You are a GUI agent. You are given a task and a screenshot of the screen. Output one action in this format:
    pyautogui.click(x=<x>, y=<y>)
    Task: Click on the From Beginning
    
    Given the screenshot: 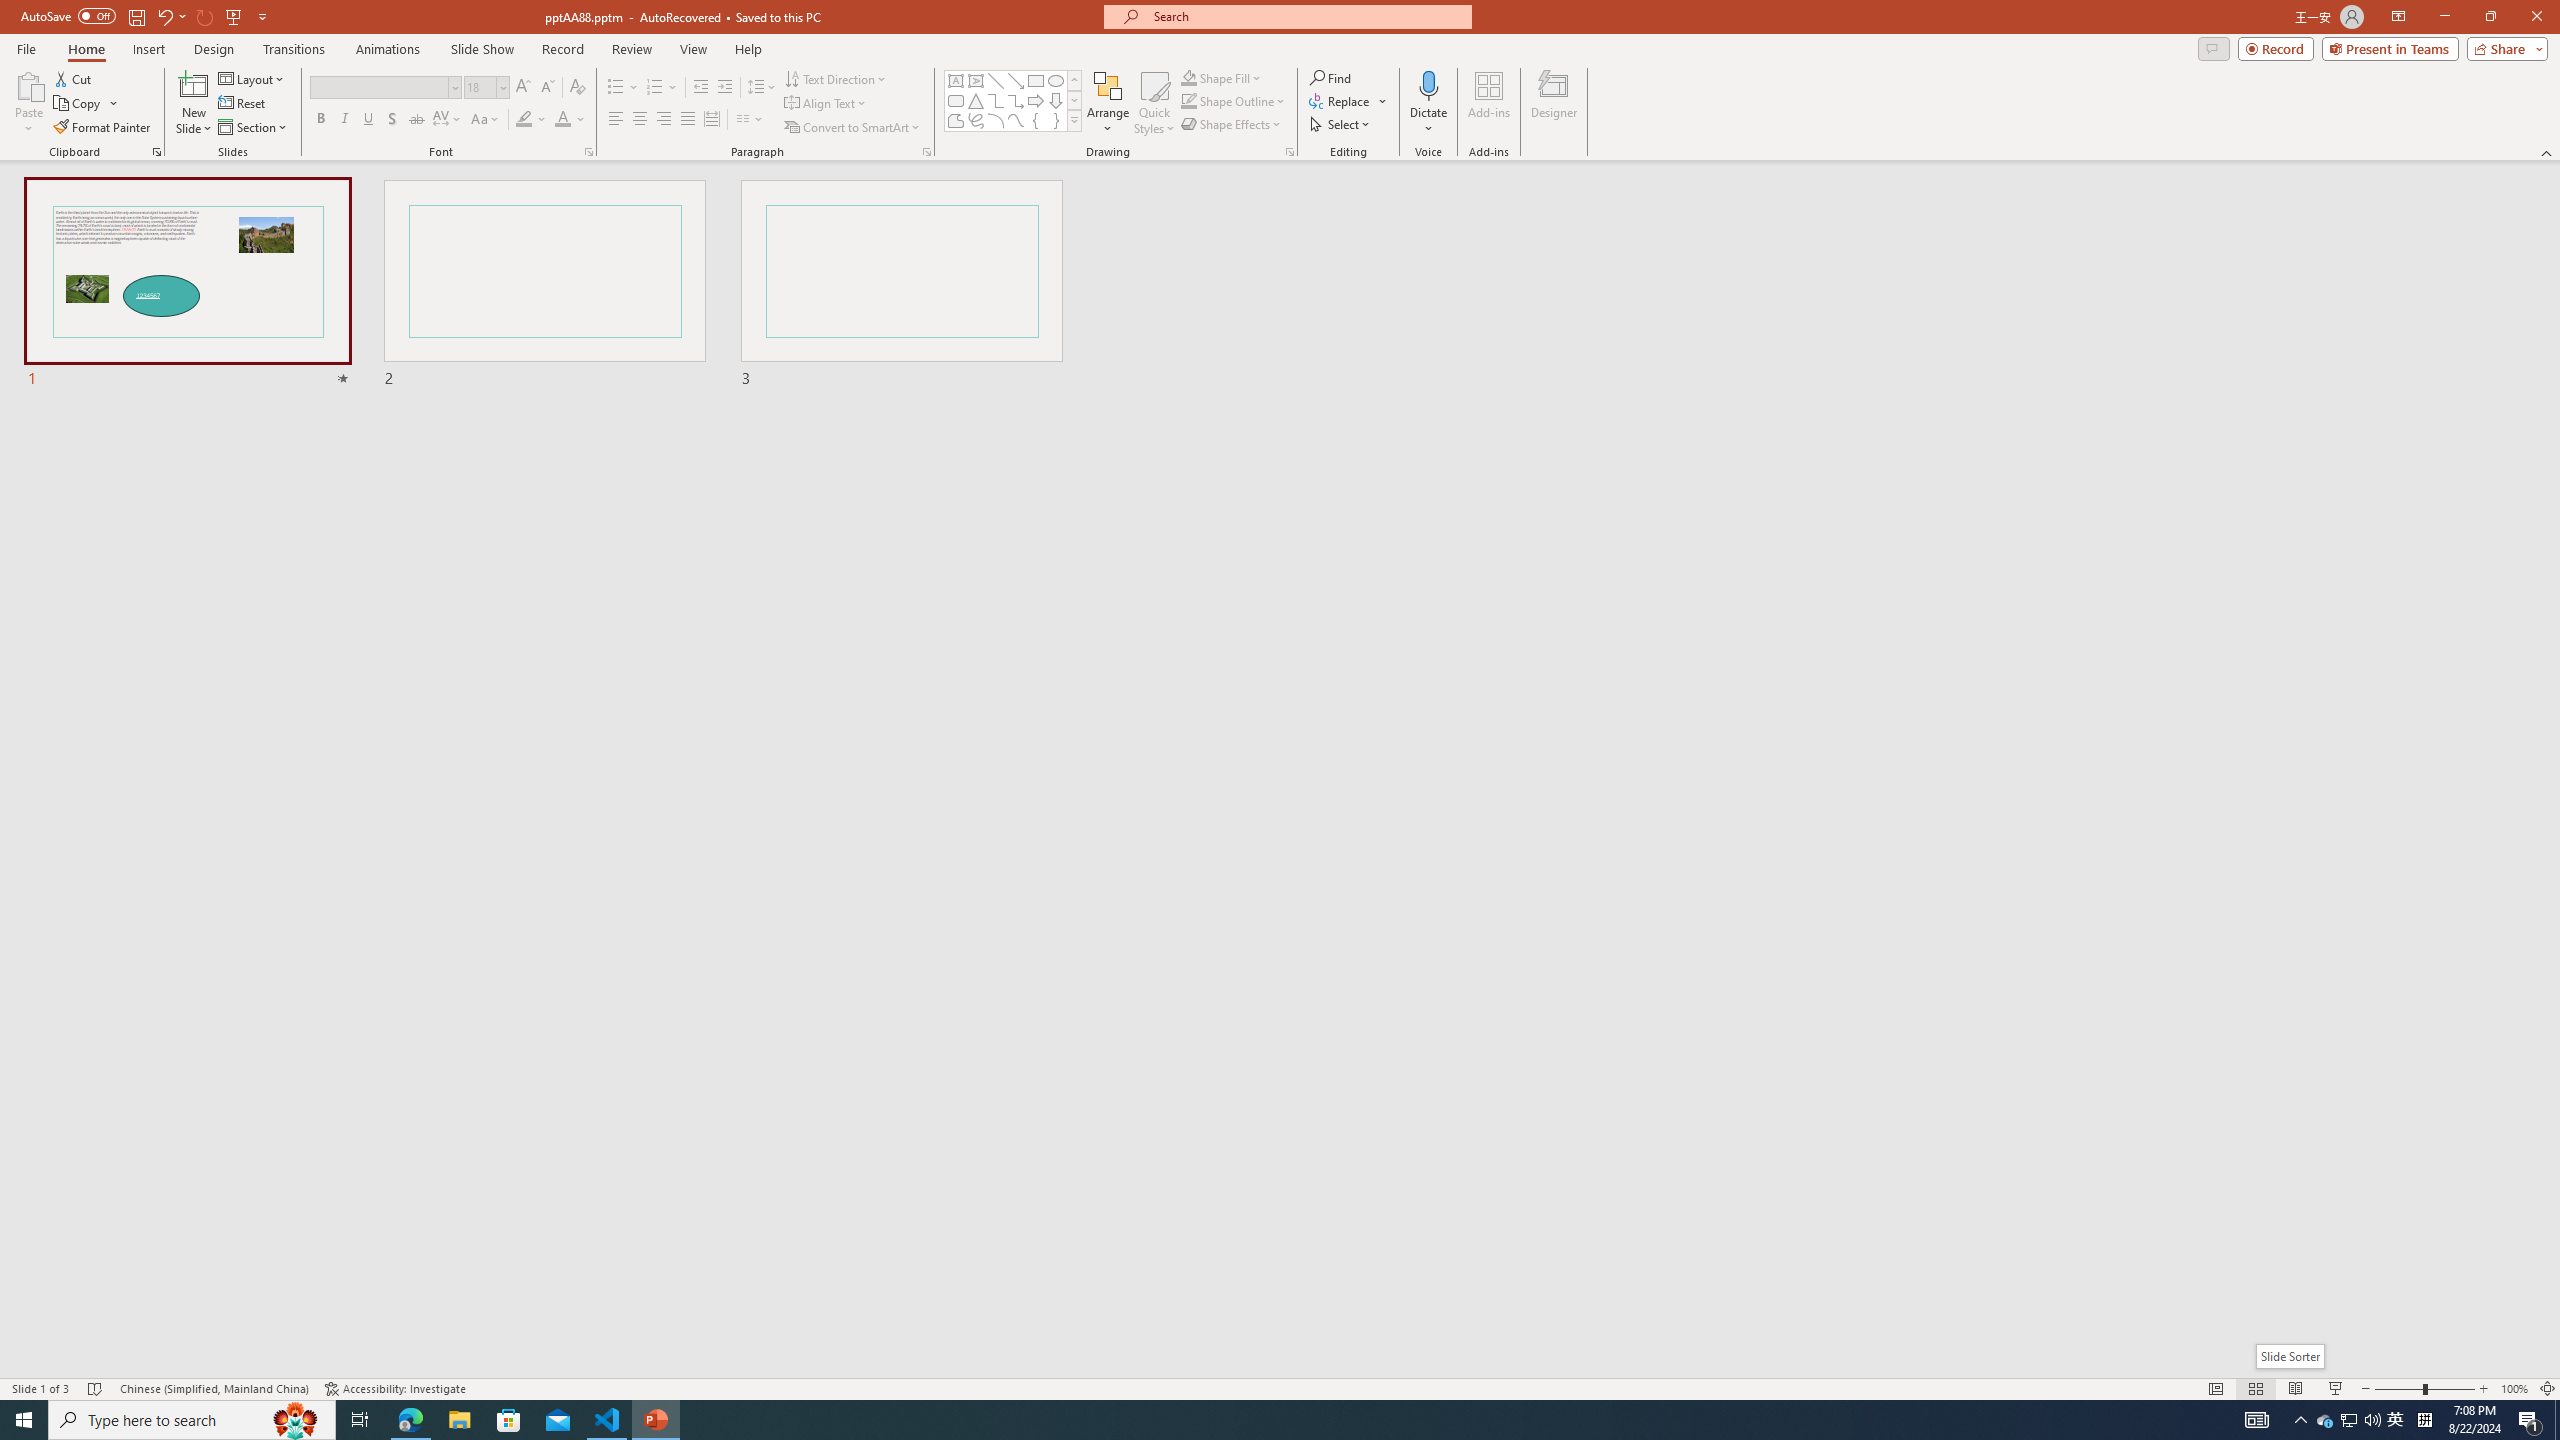 What is the action you would take?
    pyautogui.click(x=234, y=16)
    